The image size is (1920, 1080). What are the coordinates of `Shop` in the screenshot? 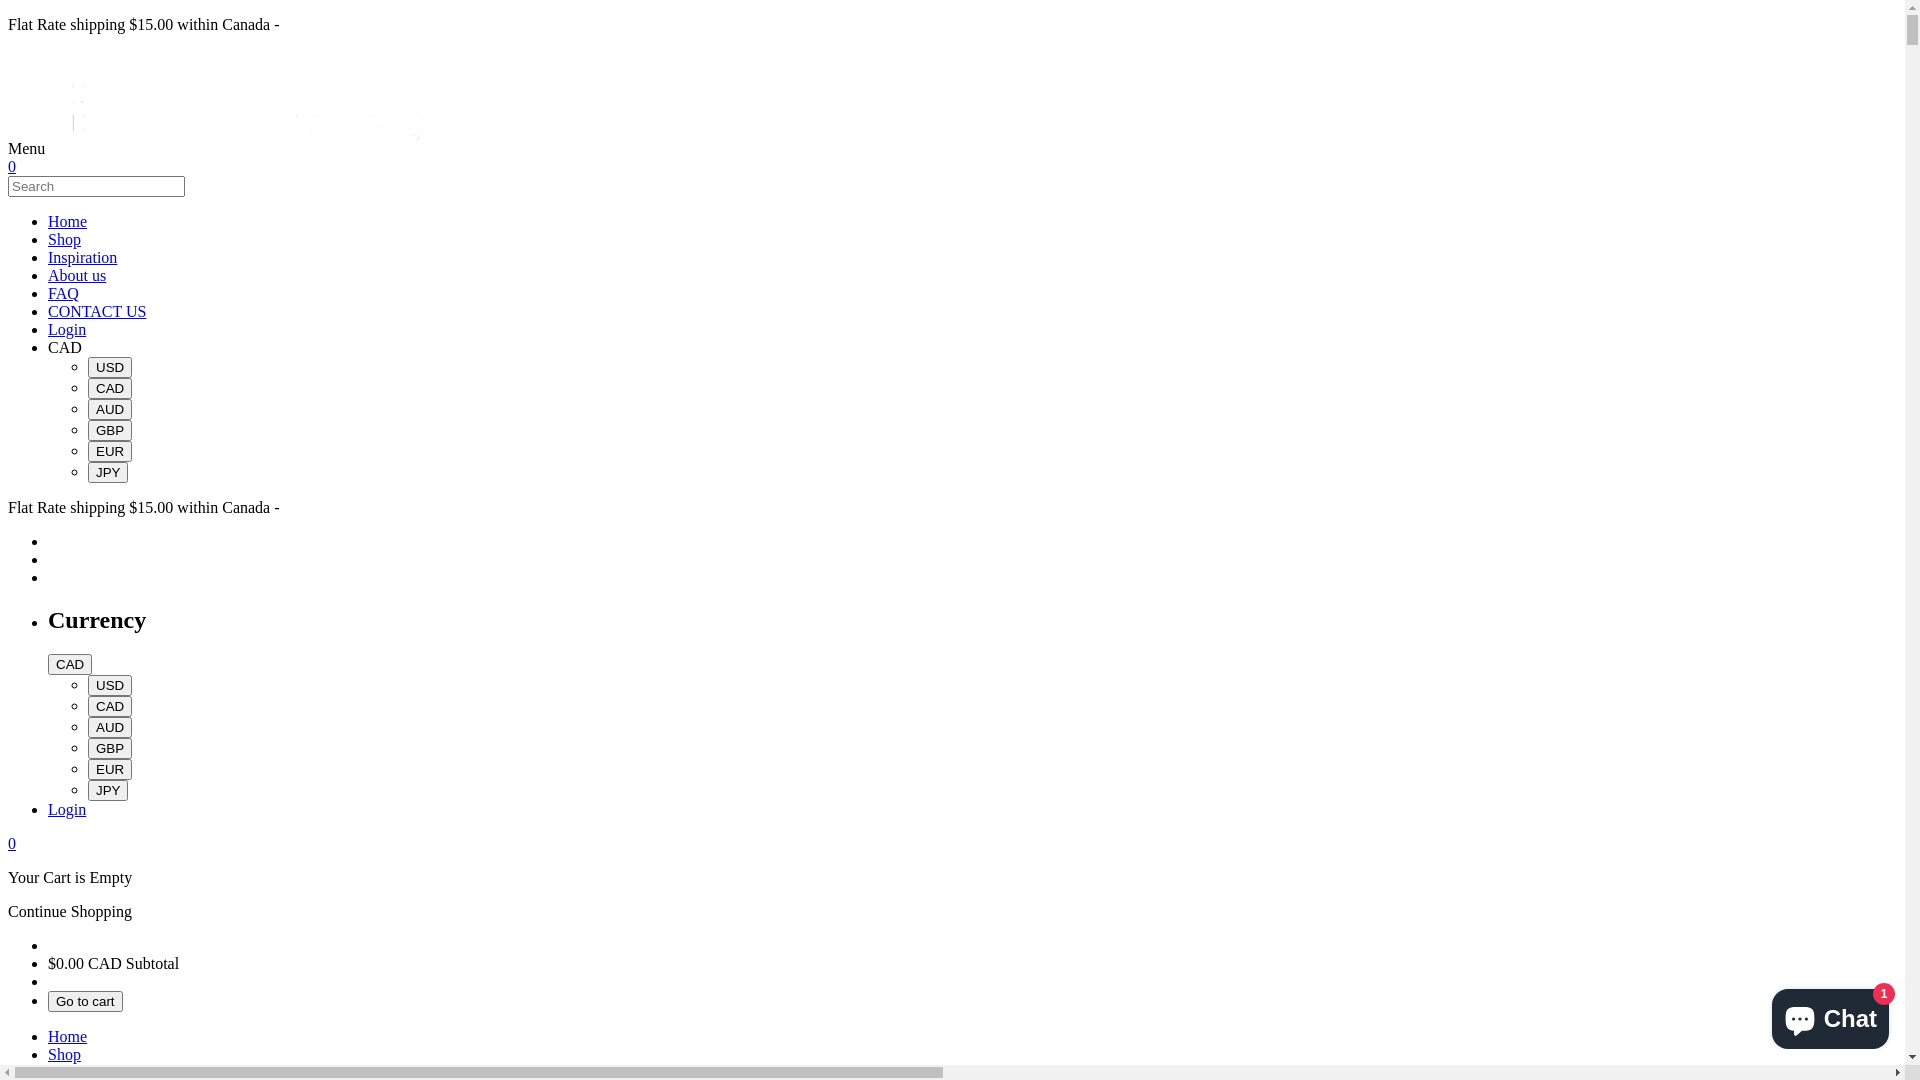 It's located at (64, 1054).